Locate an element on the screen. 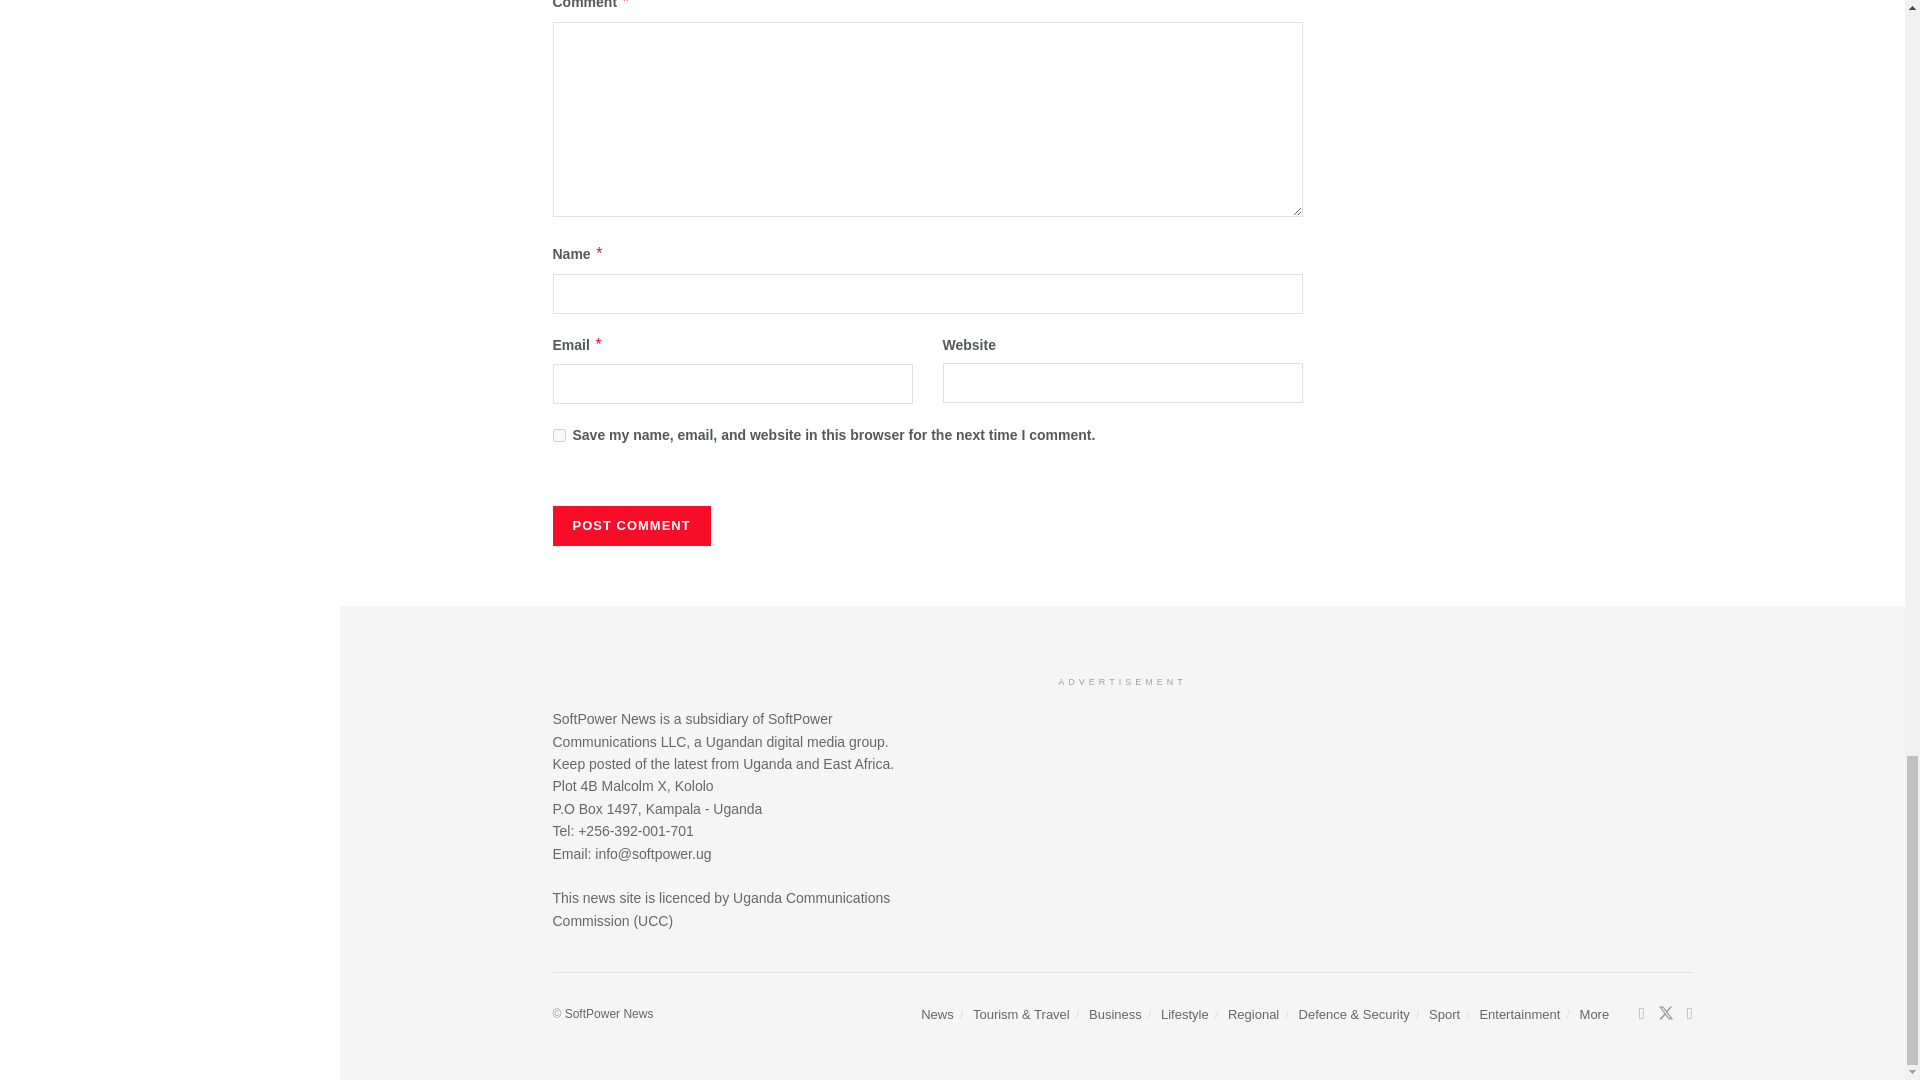  Post Comment is located at coordinates (631, 526).